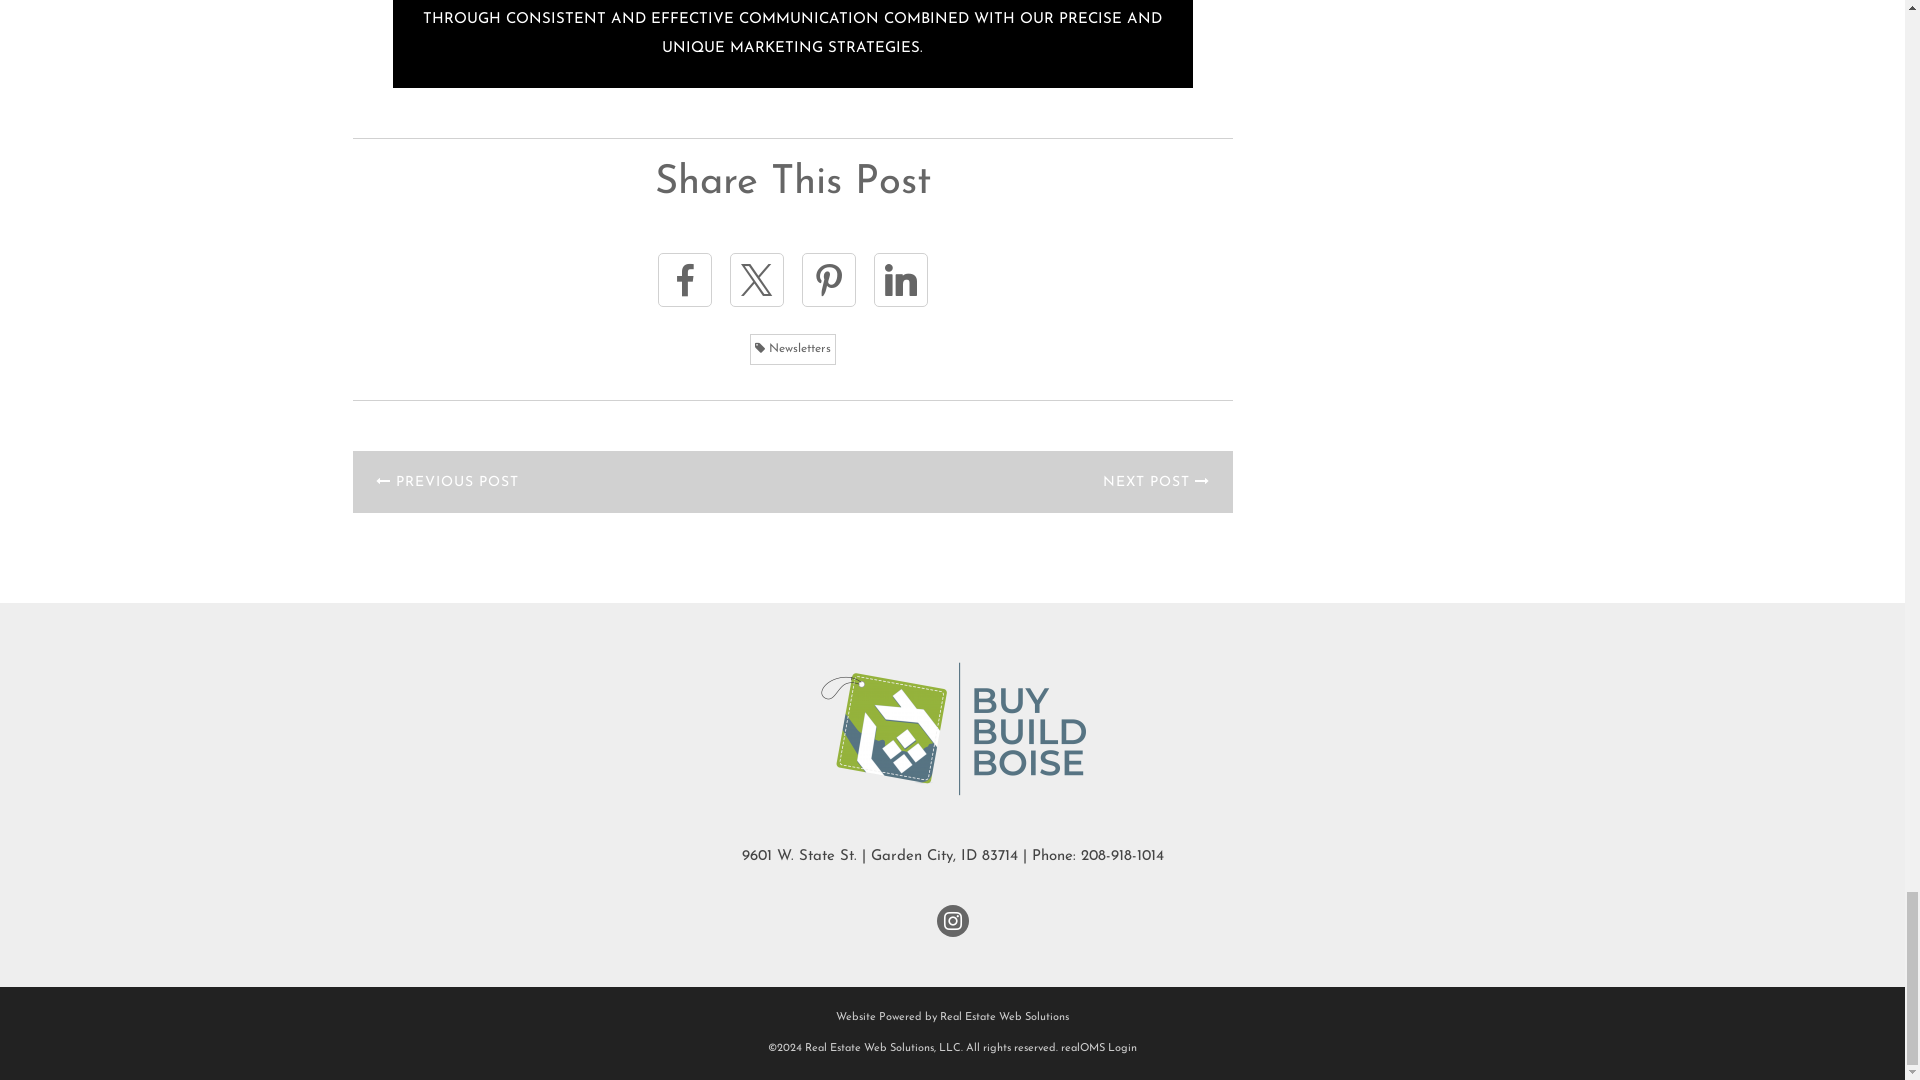 Image resolution: width=1920 pixels, height=1080 pixels. I want to click on Visit me on Instagram, so click(952, 920).